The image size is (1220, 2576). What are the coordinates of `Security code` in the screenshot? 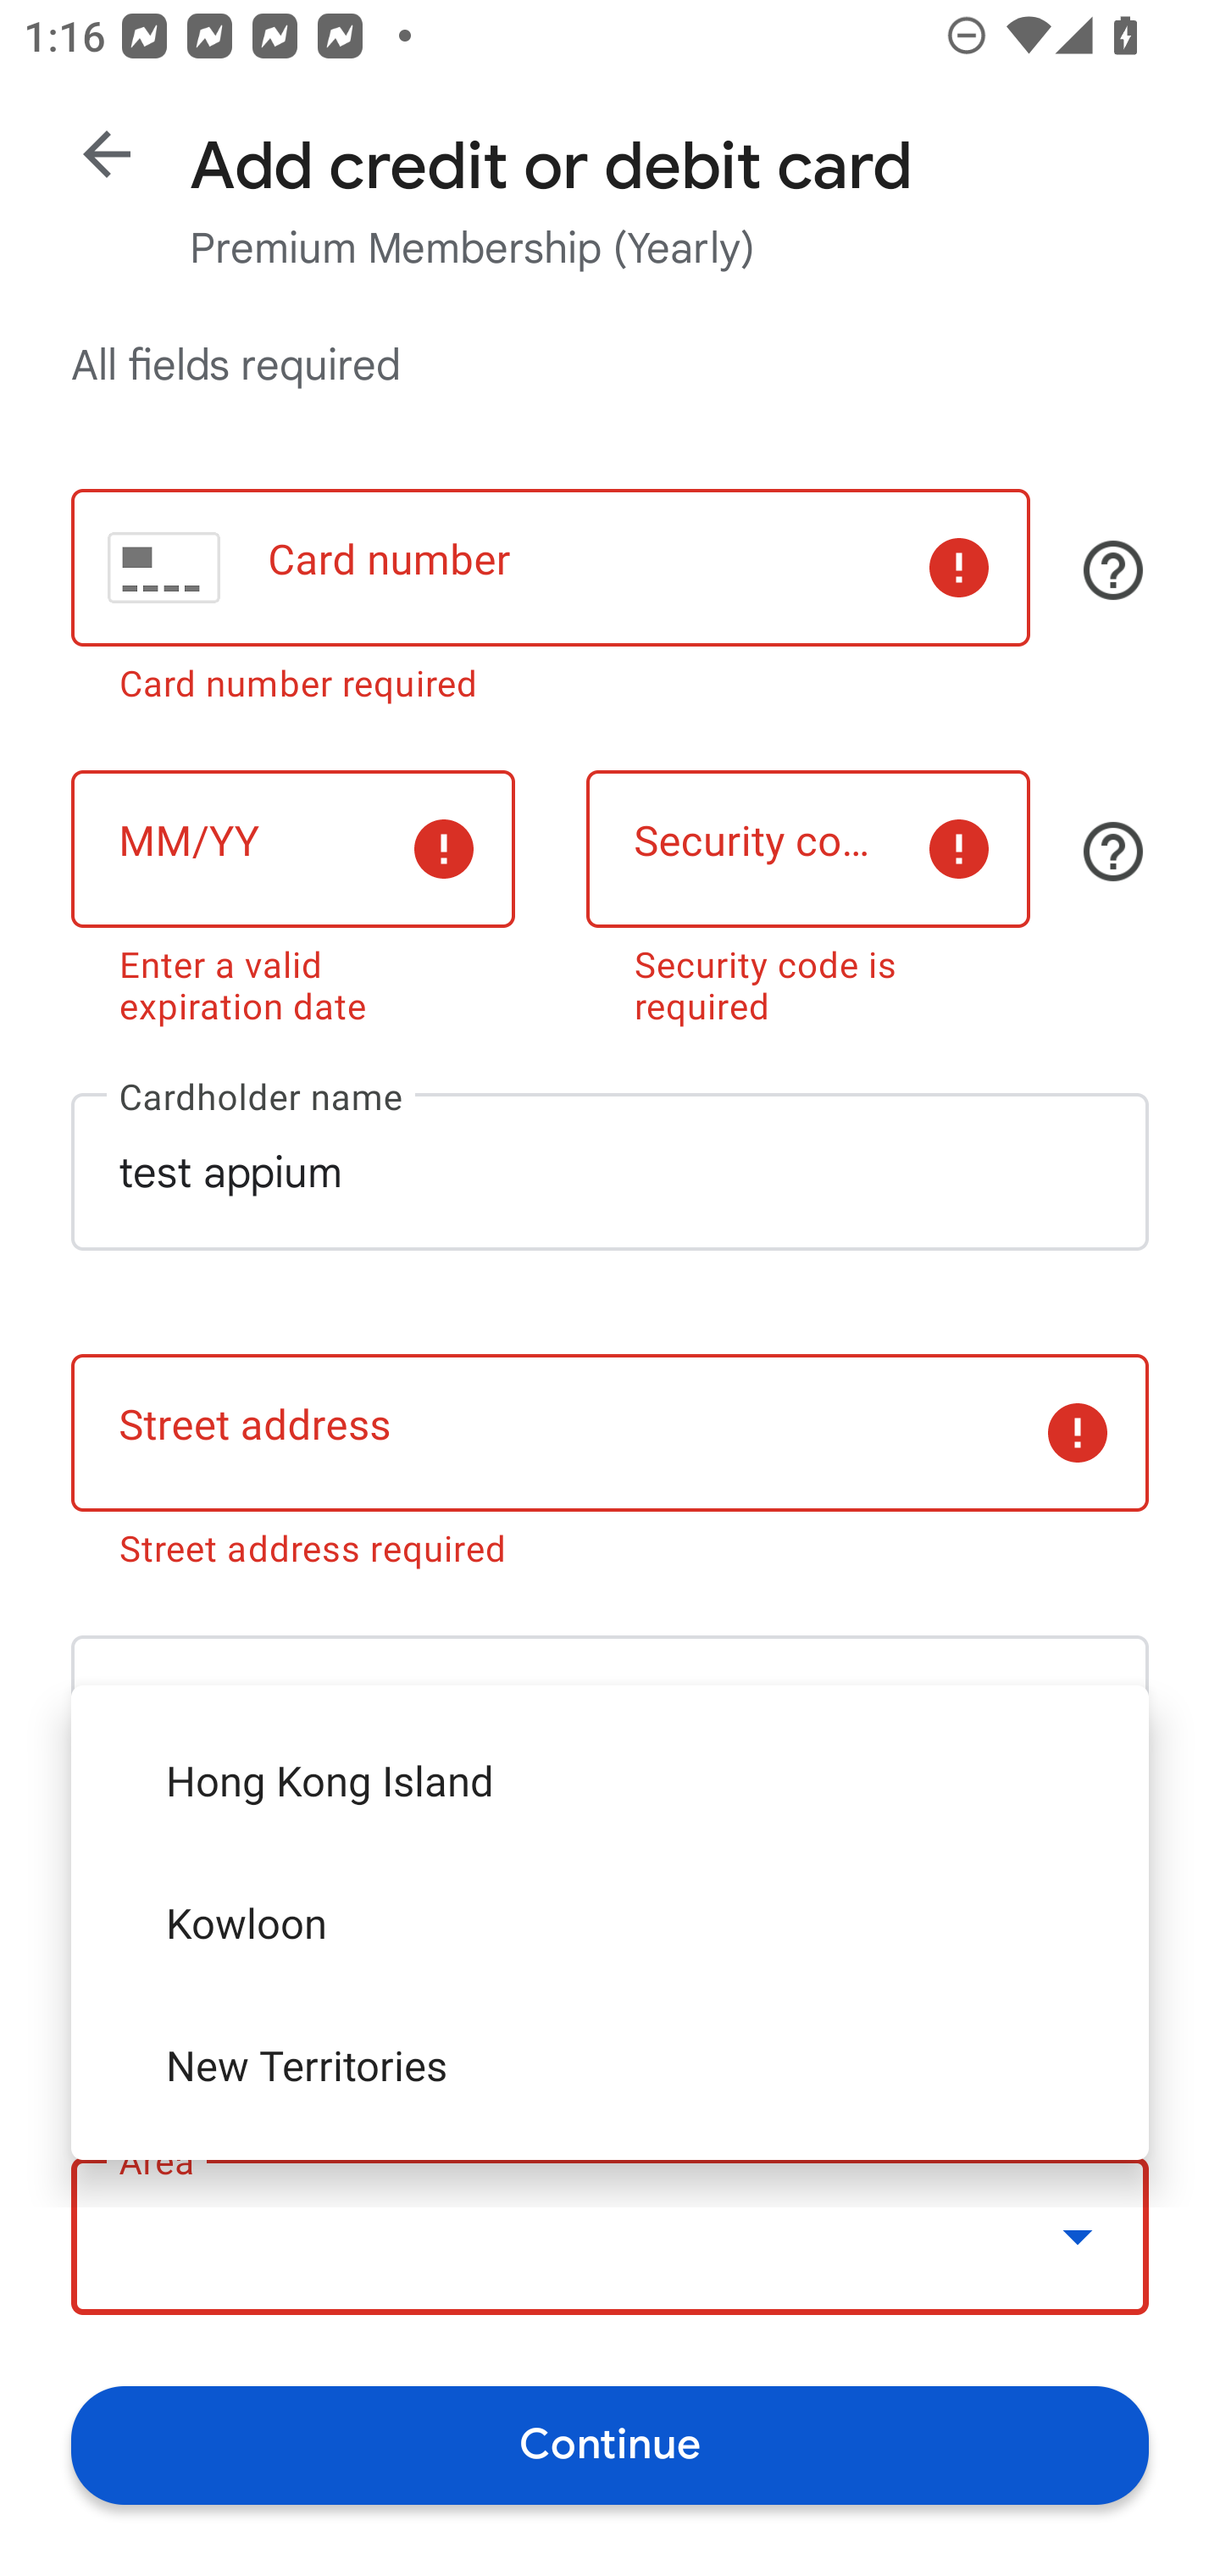 It's located at (808, 848).